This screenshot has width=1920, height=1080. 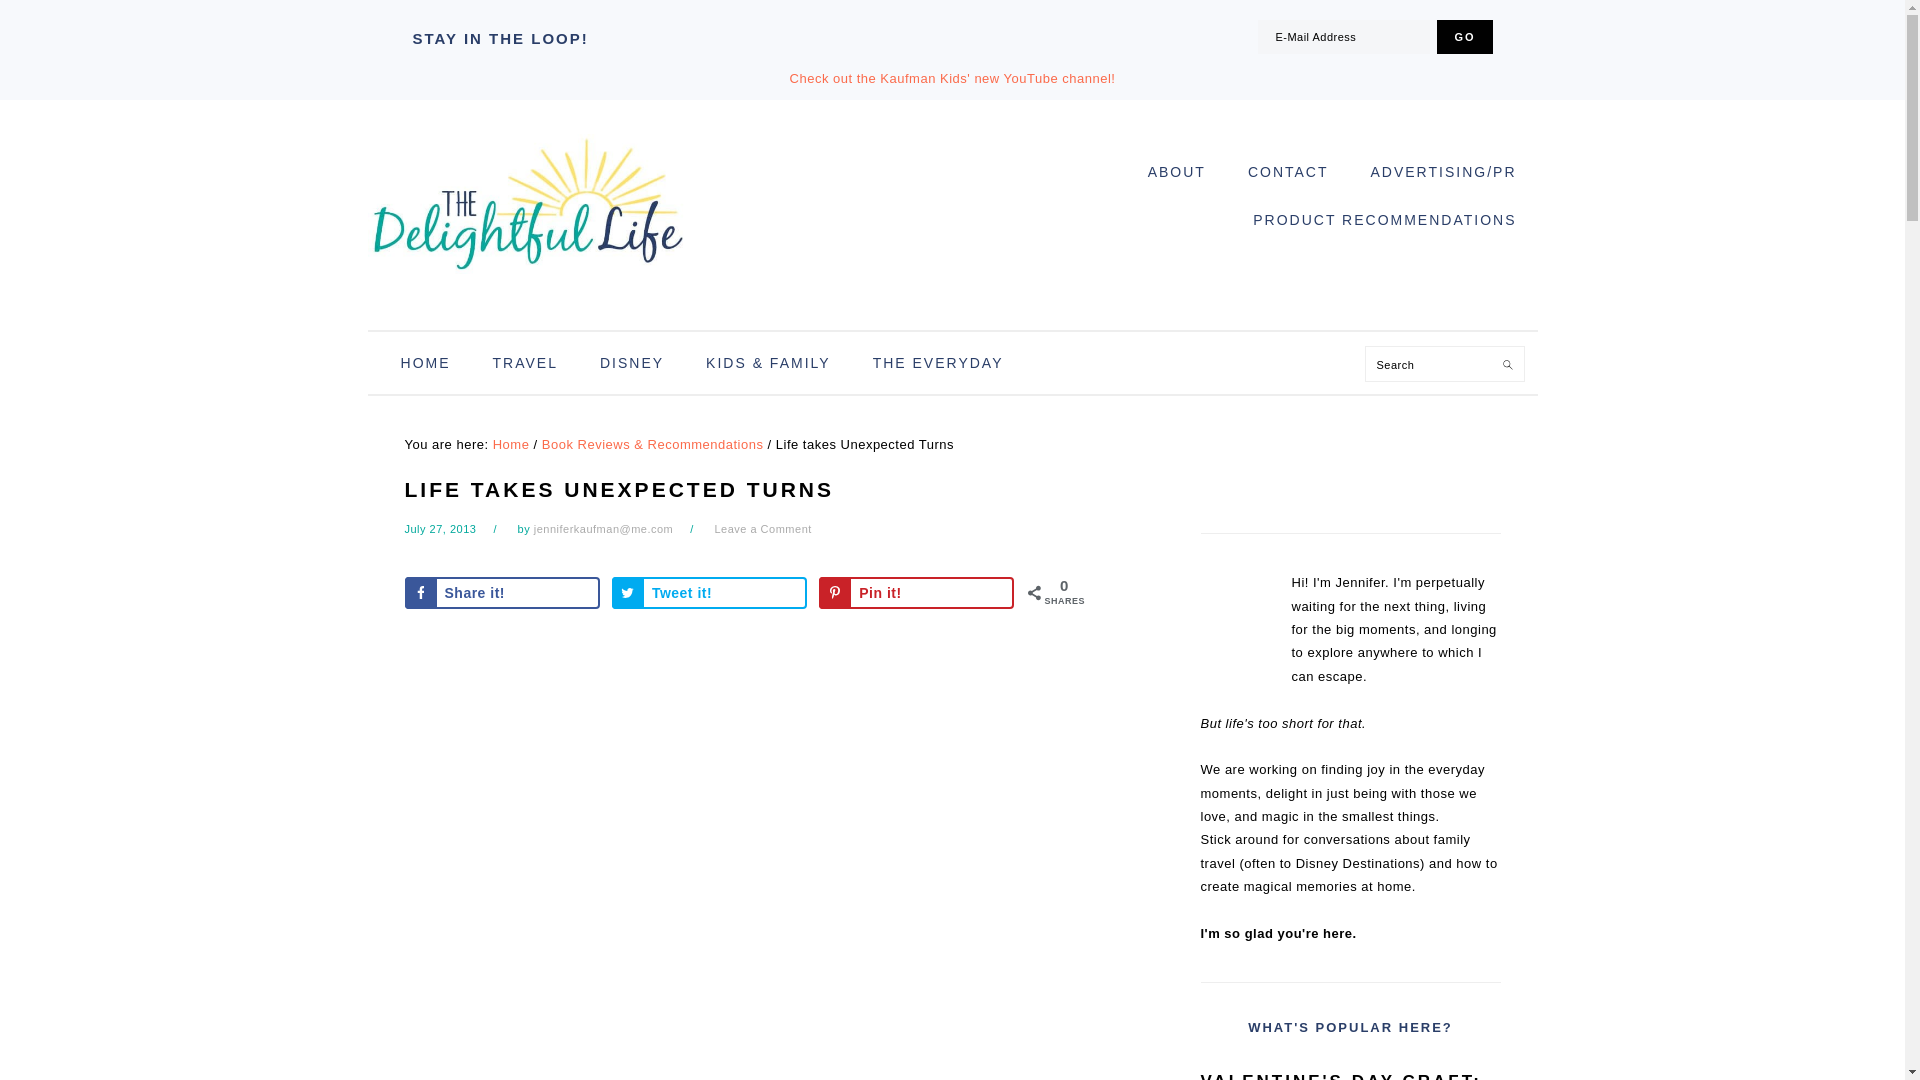 What do you see at coordinates (1384, 220) in the screenshot?
I see `PRODUCT RECOMMENDATIONS` at bounding box center [1384, 220].